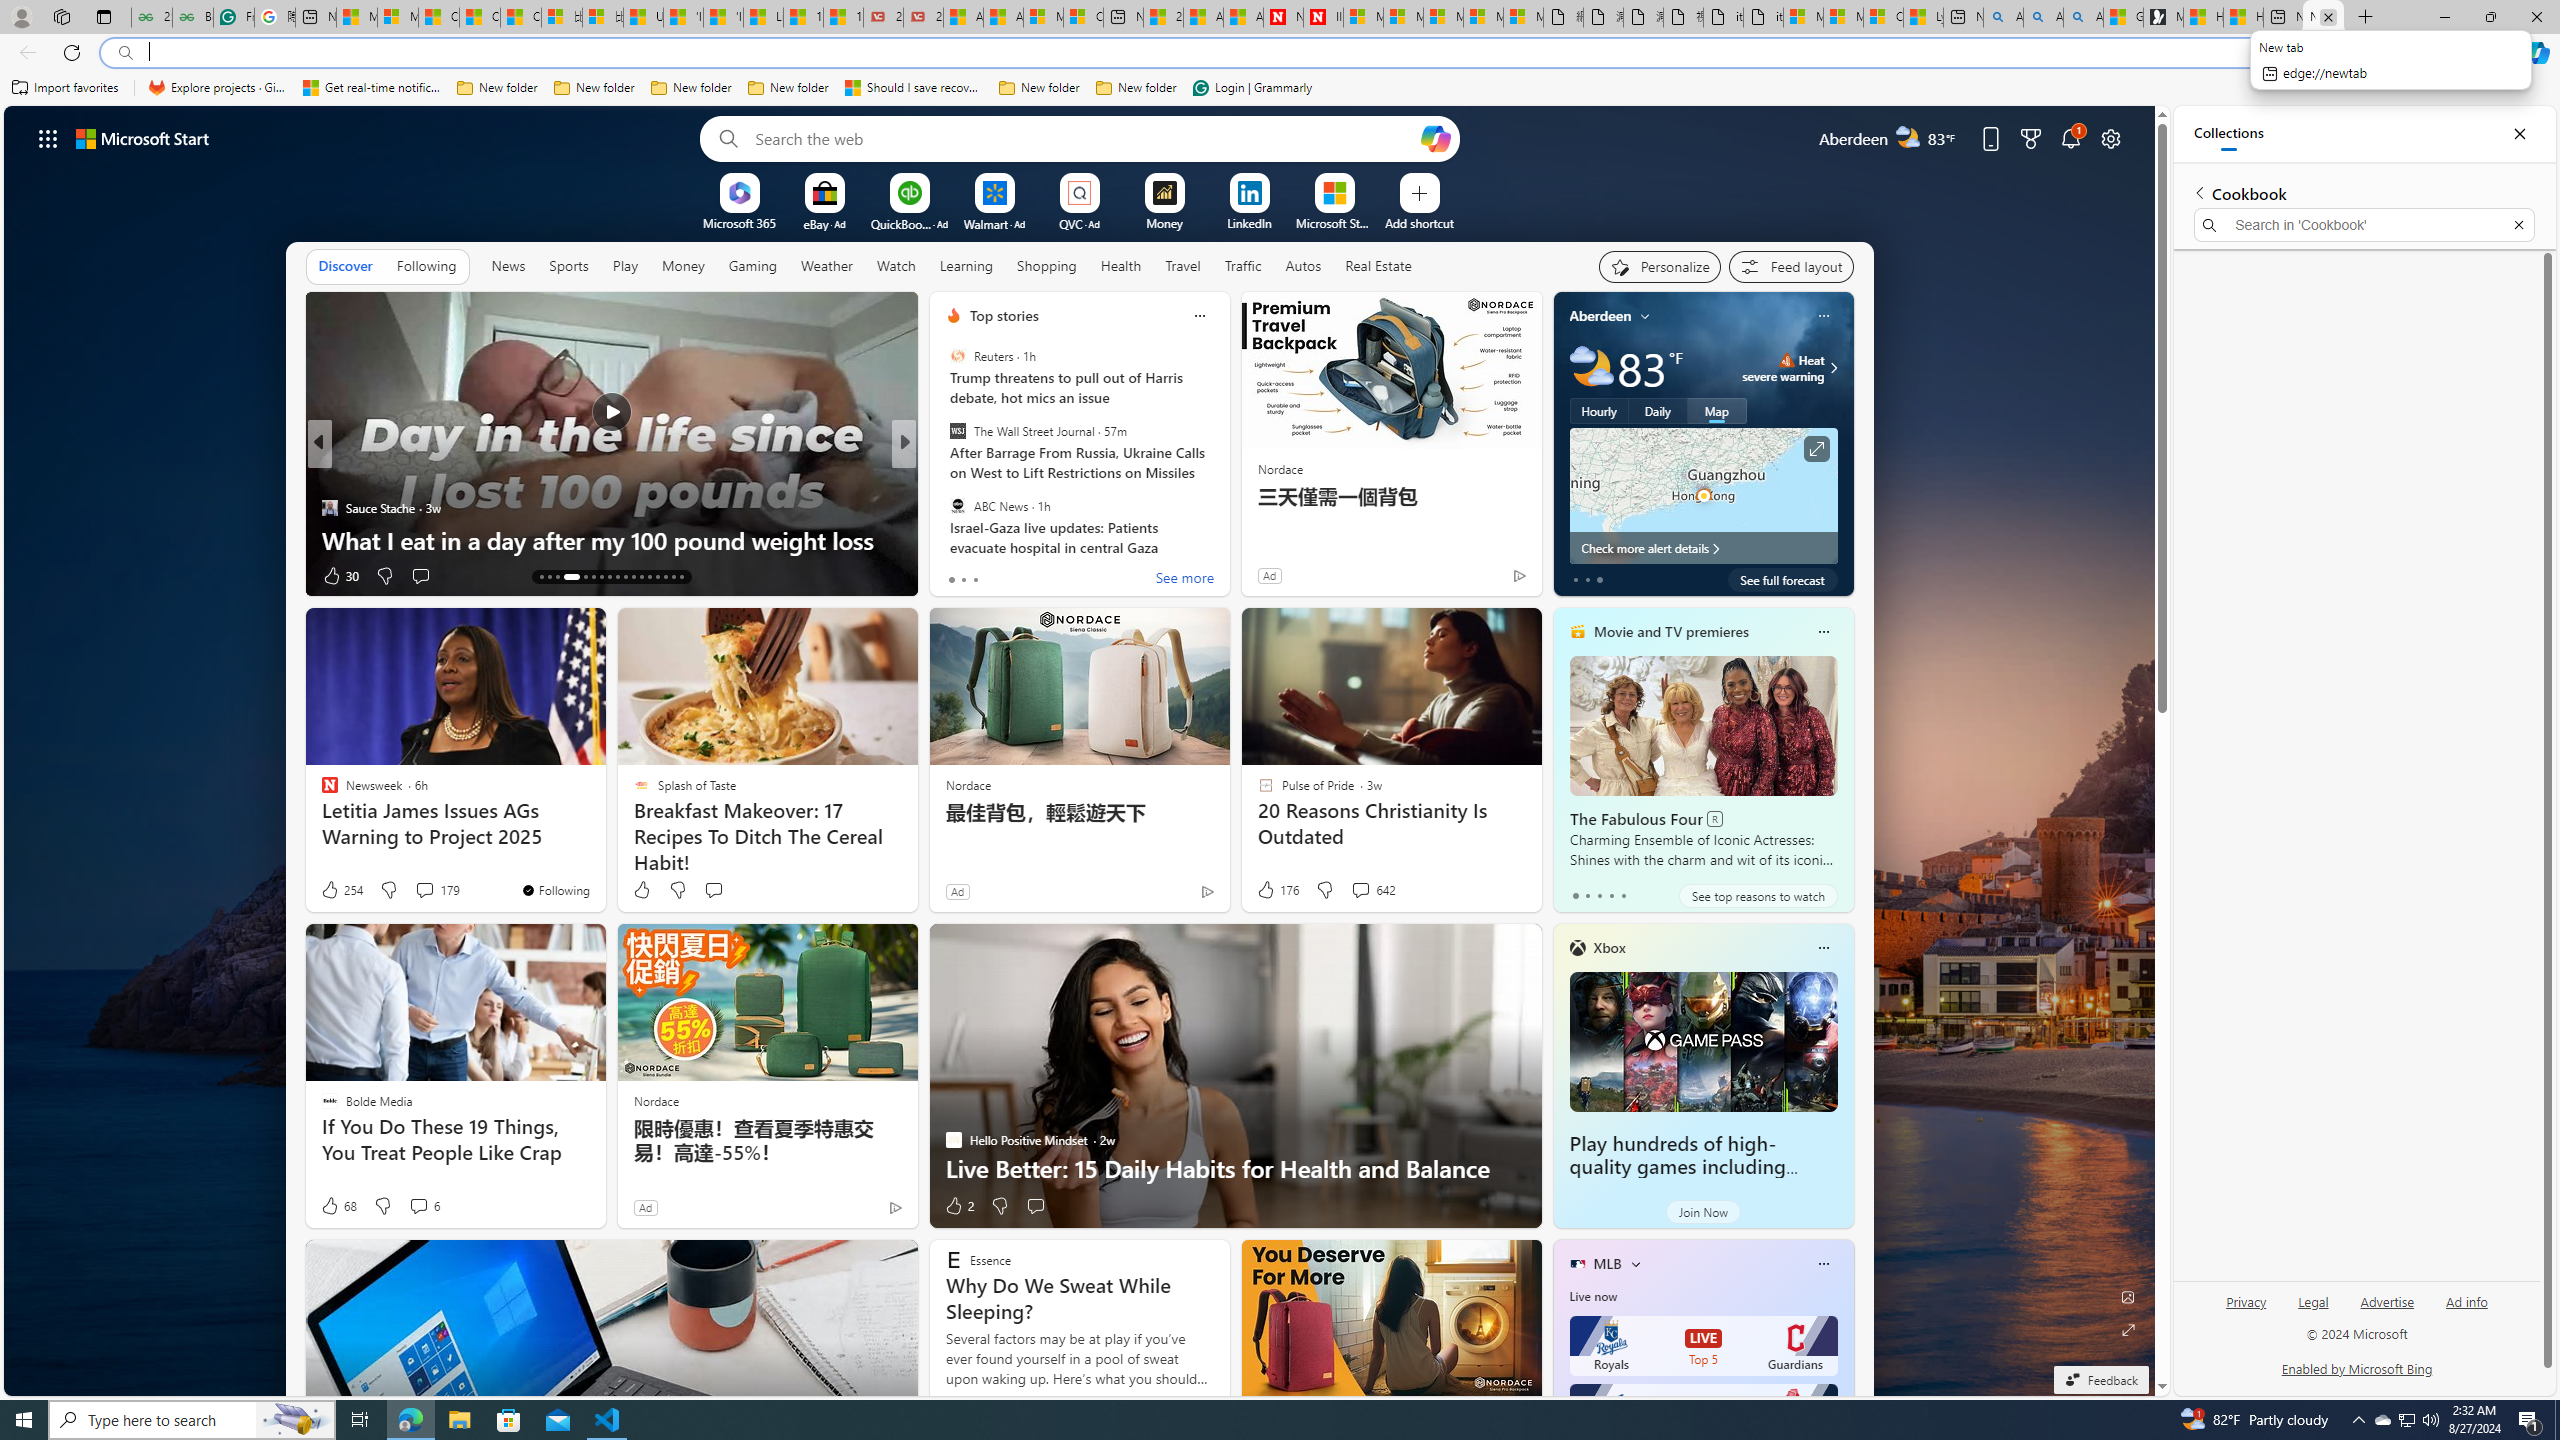  What do you see at coordinates (945, 476) in the screenshot?
I see `Daily Meal` at bounding box center [945, 476].